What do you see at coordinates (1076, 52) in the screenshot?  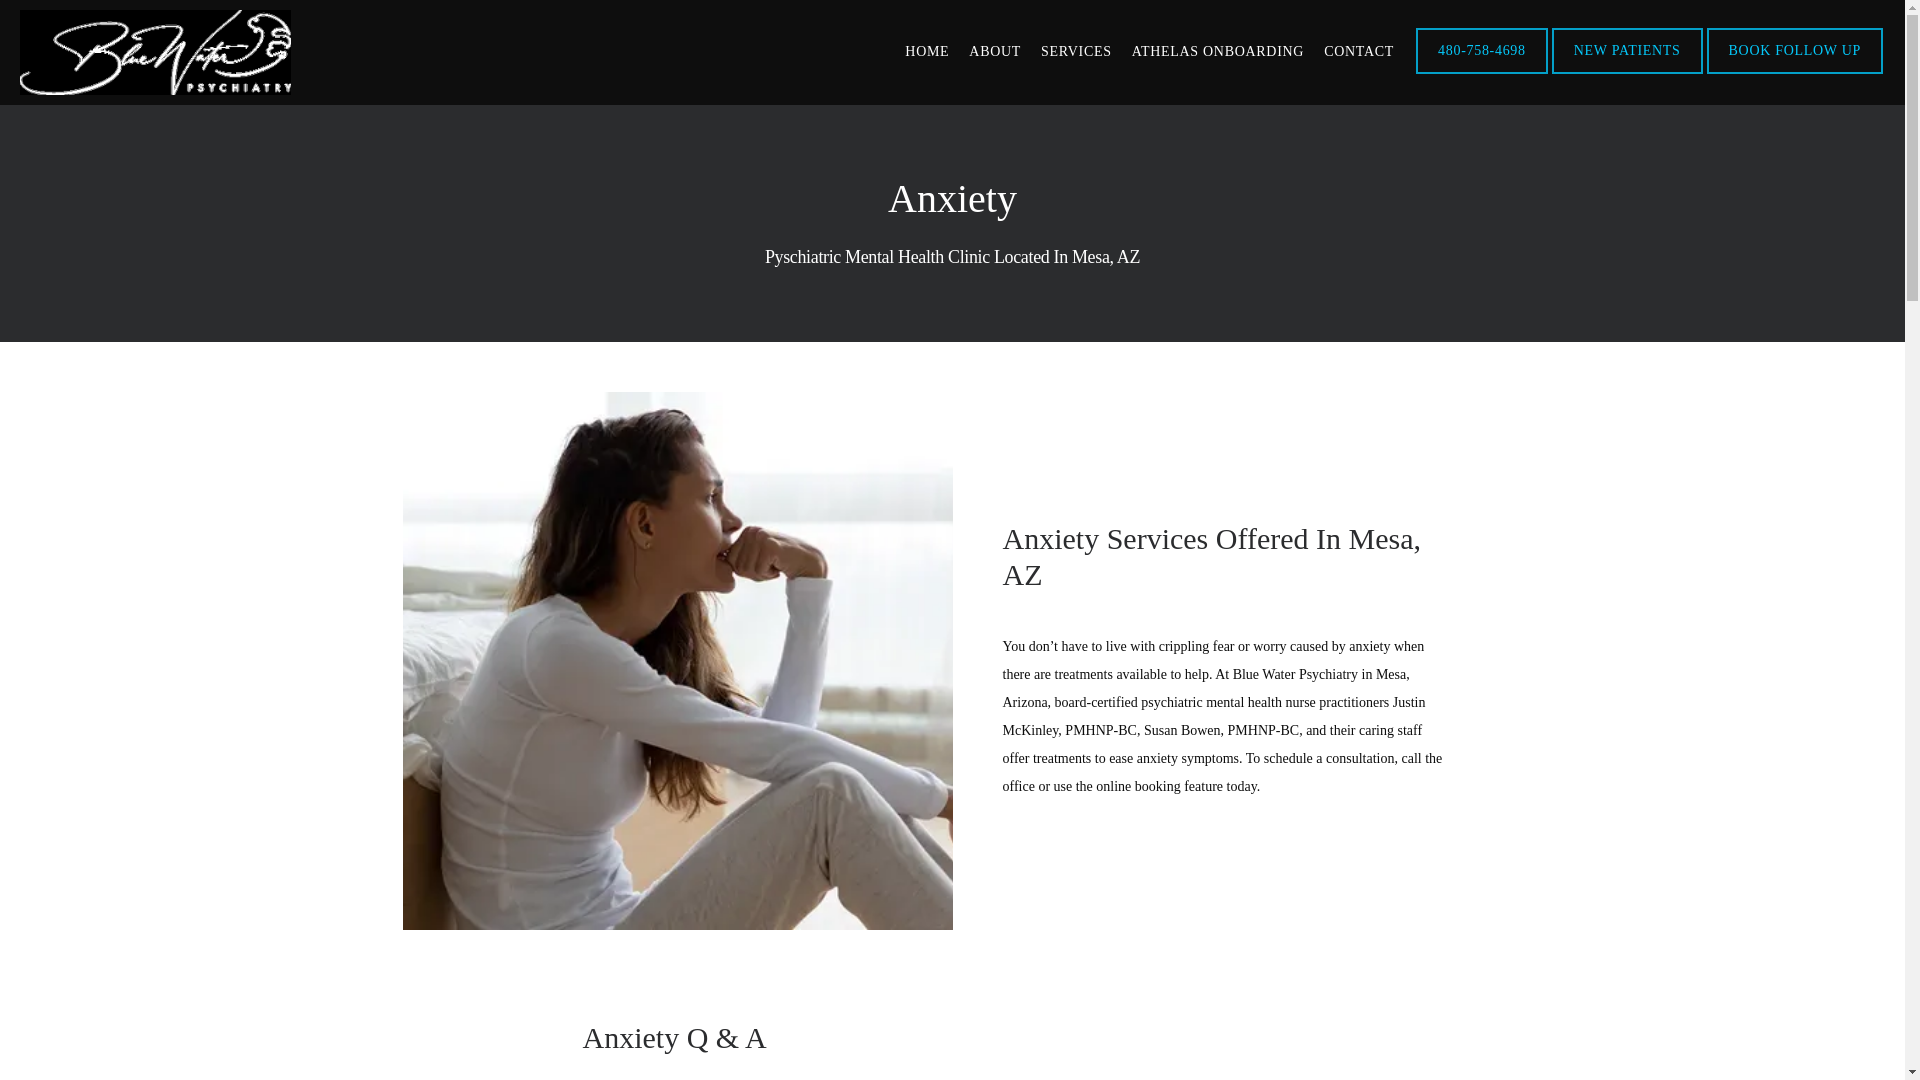 I see `SERVICES` at bounding box center [1076, 52].